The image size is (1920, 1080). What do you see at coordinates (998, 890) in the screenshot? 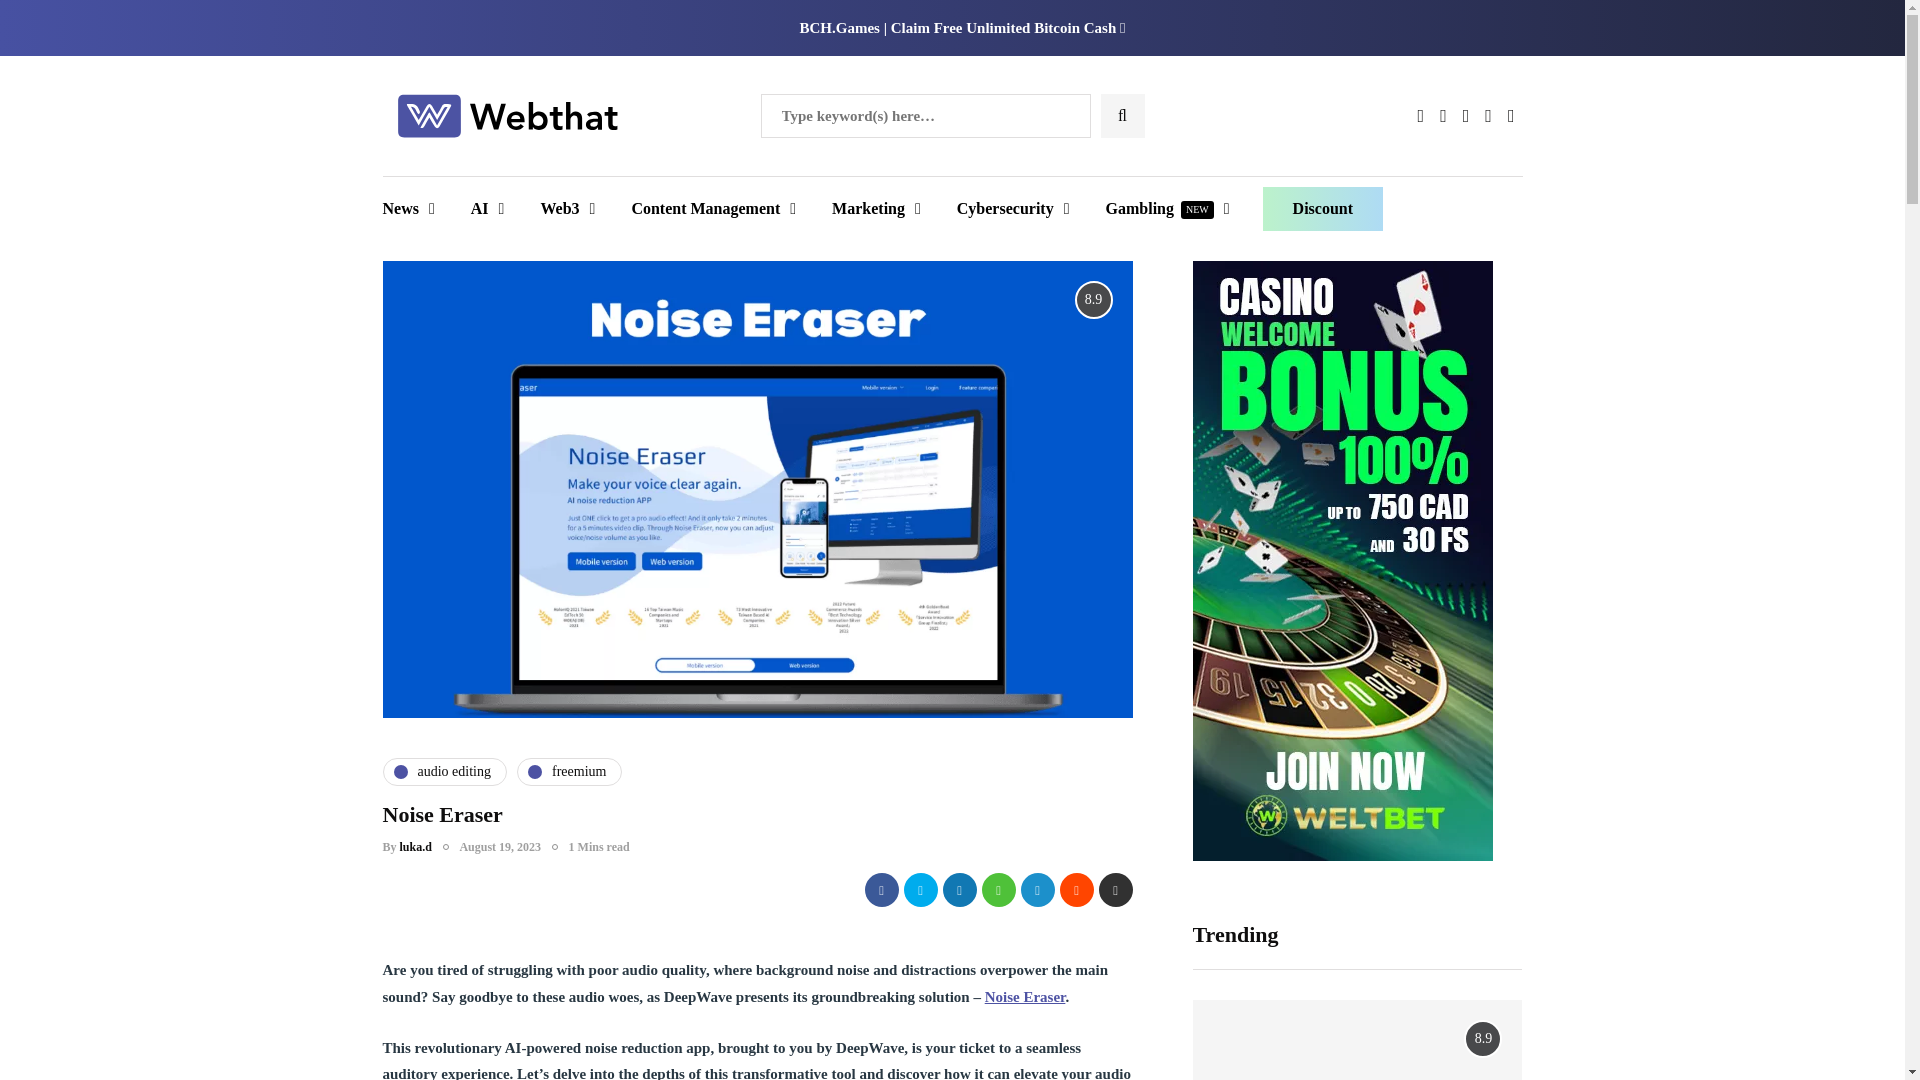
I see `Share to WhatsApp` at bounding box center [998, 890].